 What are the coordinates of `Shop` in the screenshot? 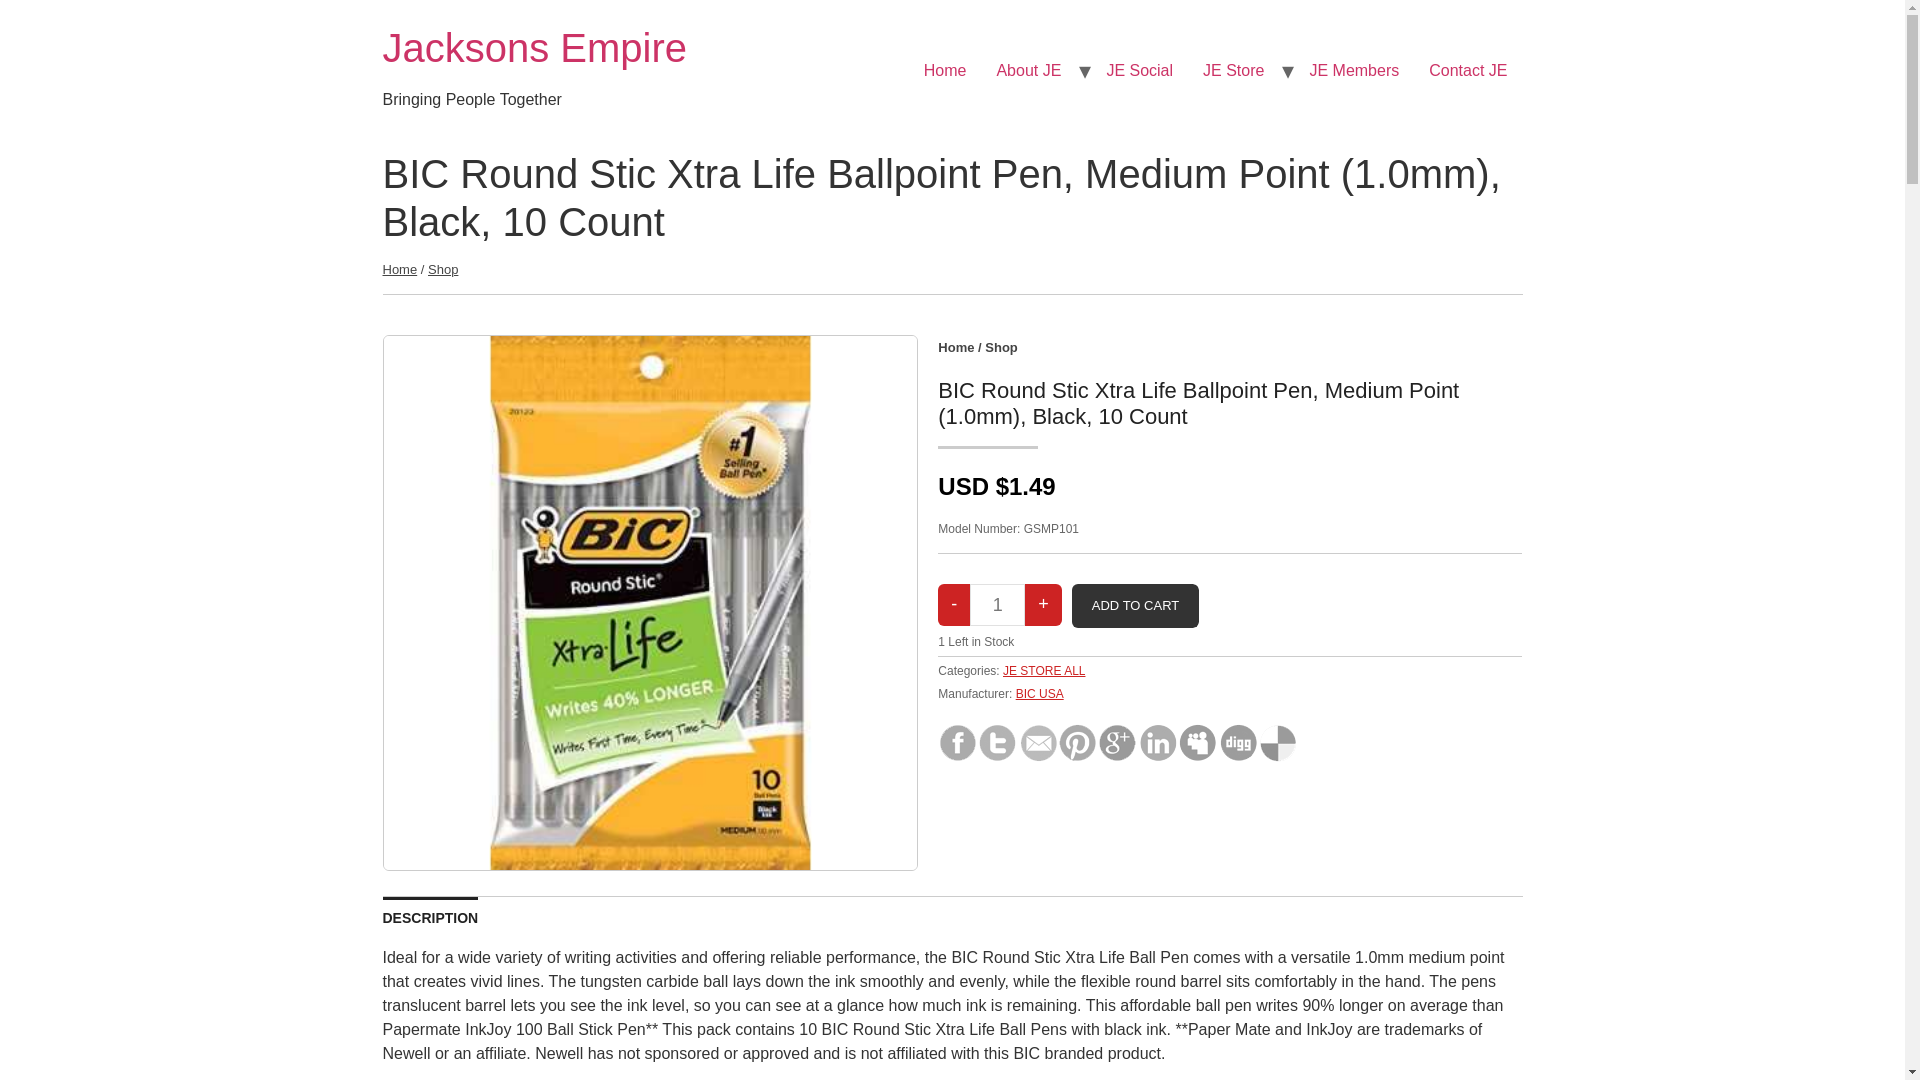 It's located at (1000, 348).